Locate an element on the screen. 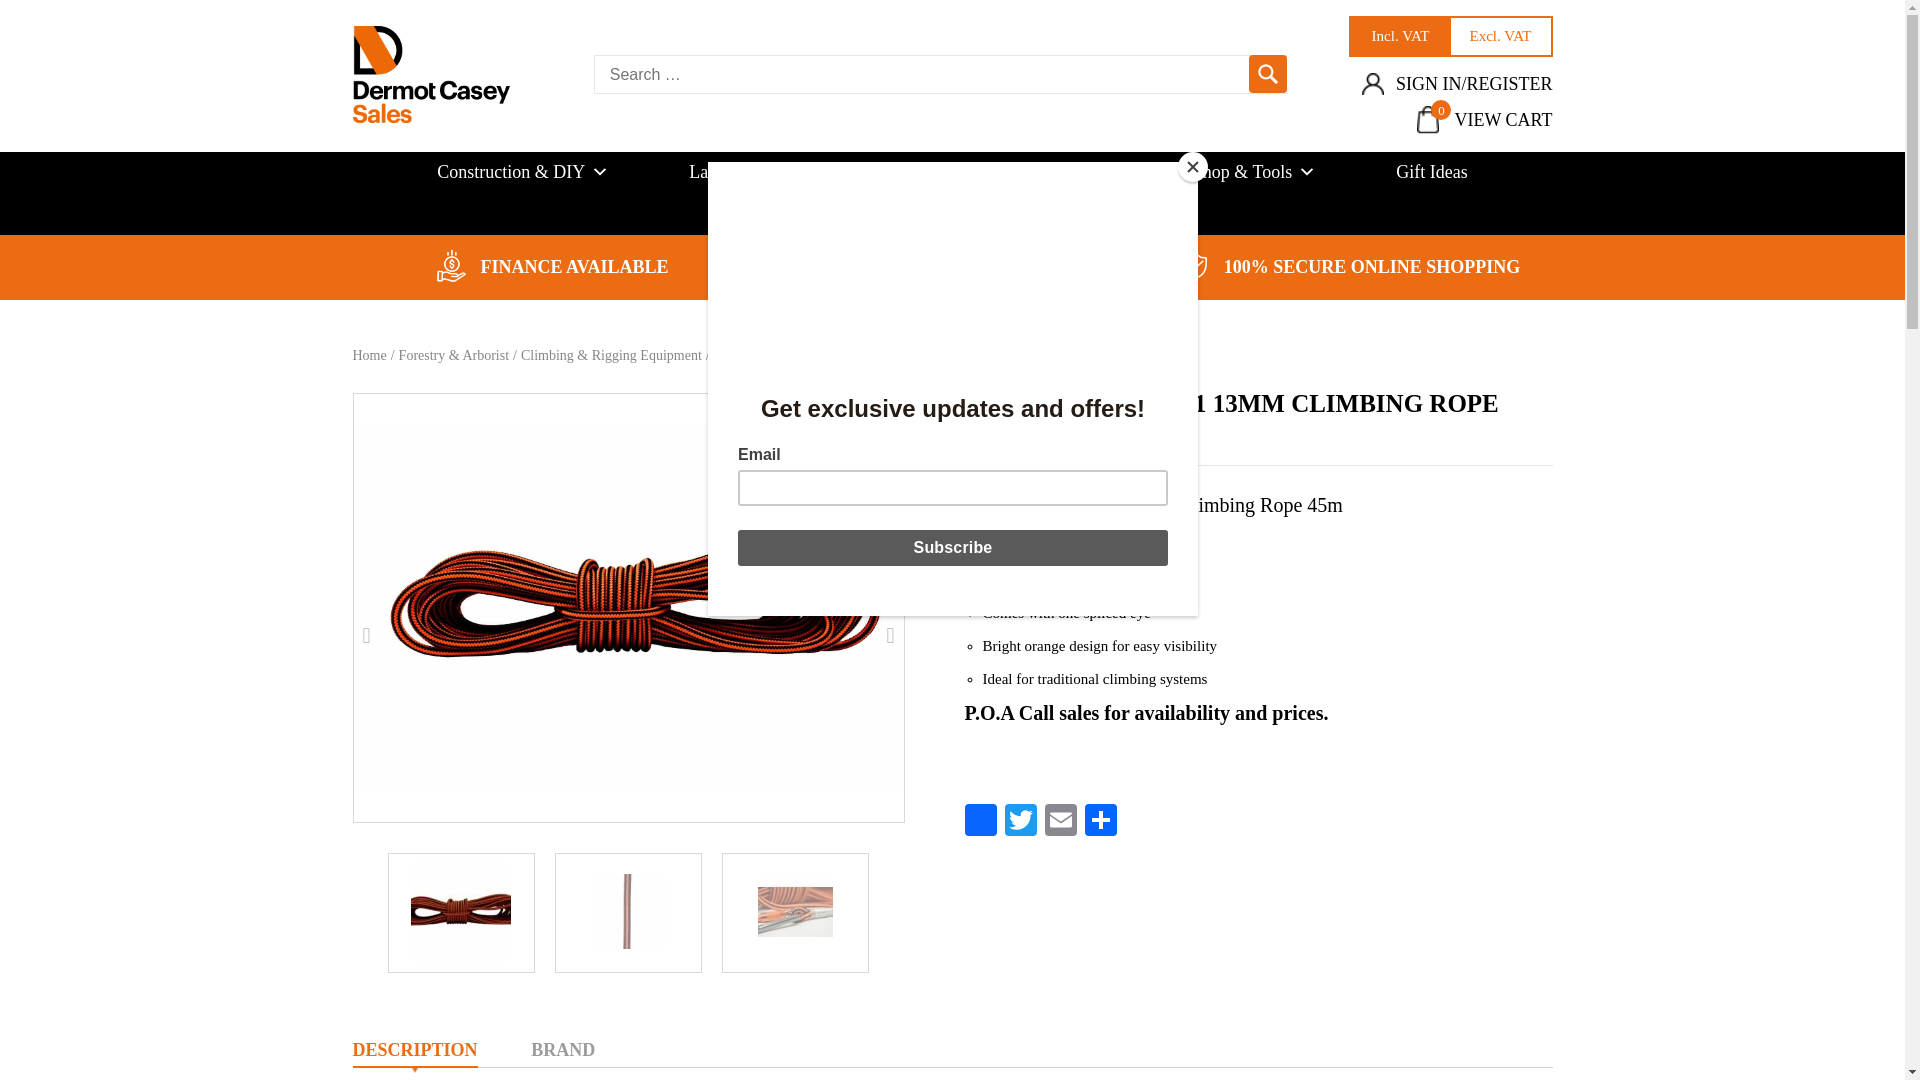  onsale is located at coordinates (1196, 265).